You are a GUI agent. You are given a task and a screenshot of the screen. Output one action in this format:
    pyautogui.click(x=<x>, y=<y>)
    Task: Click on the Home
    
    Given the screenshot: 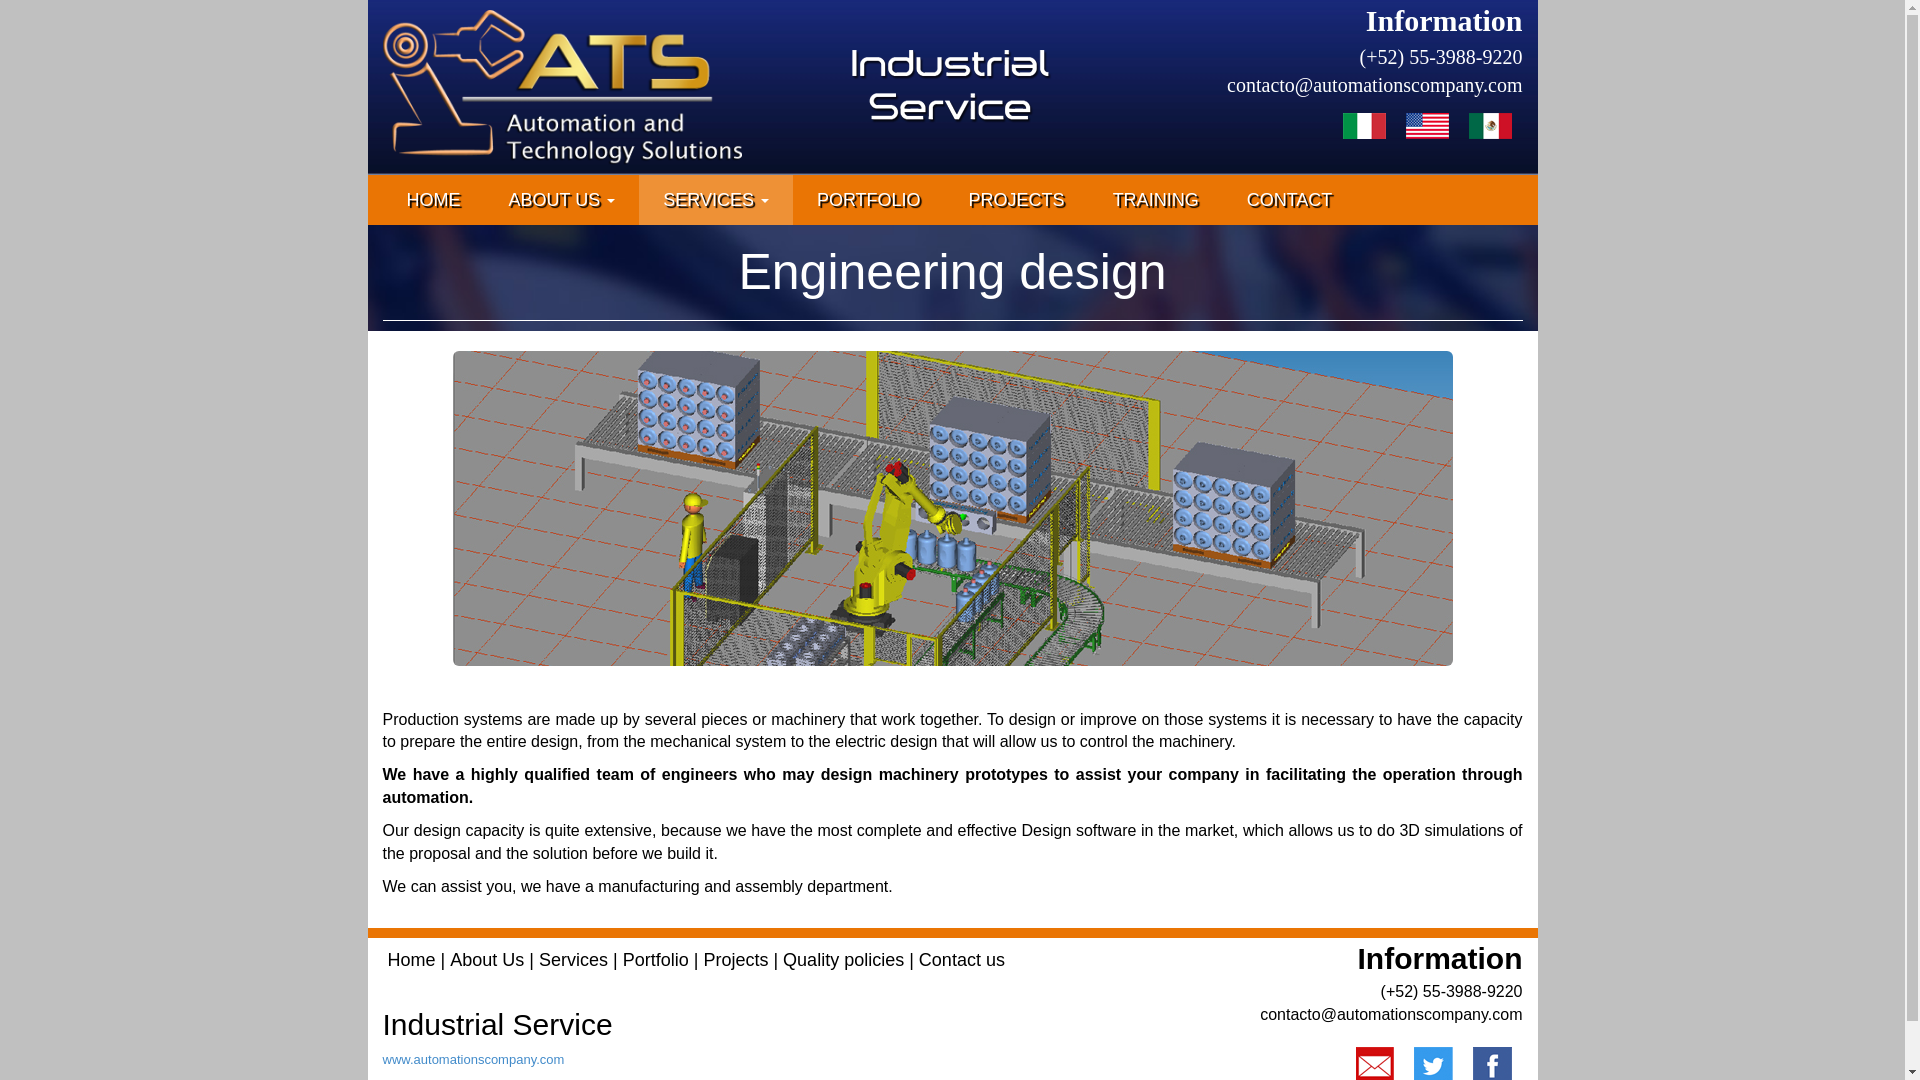 What is the action you would take?
    pyautogui.click(x=411, y=961)
    